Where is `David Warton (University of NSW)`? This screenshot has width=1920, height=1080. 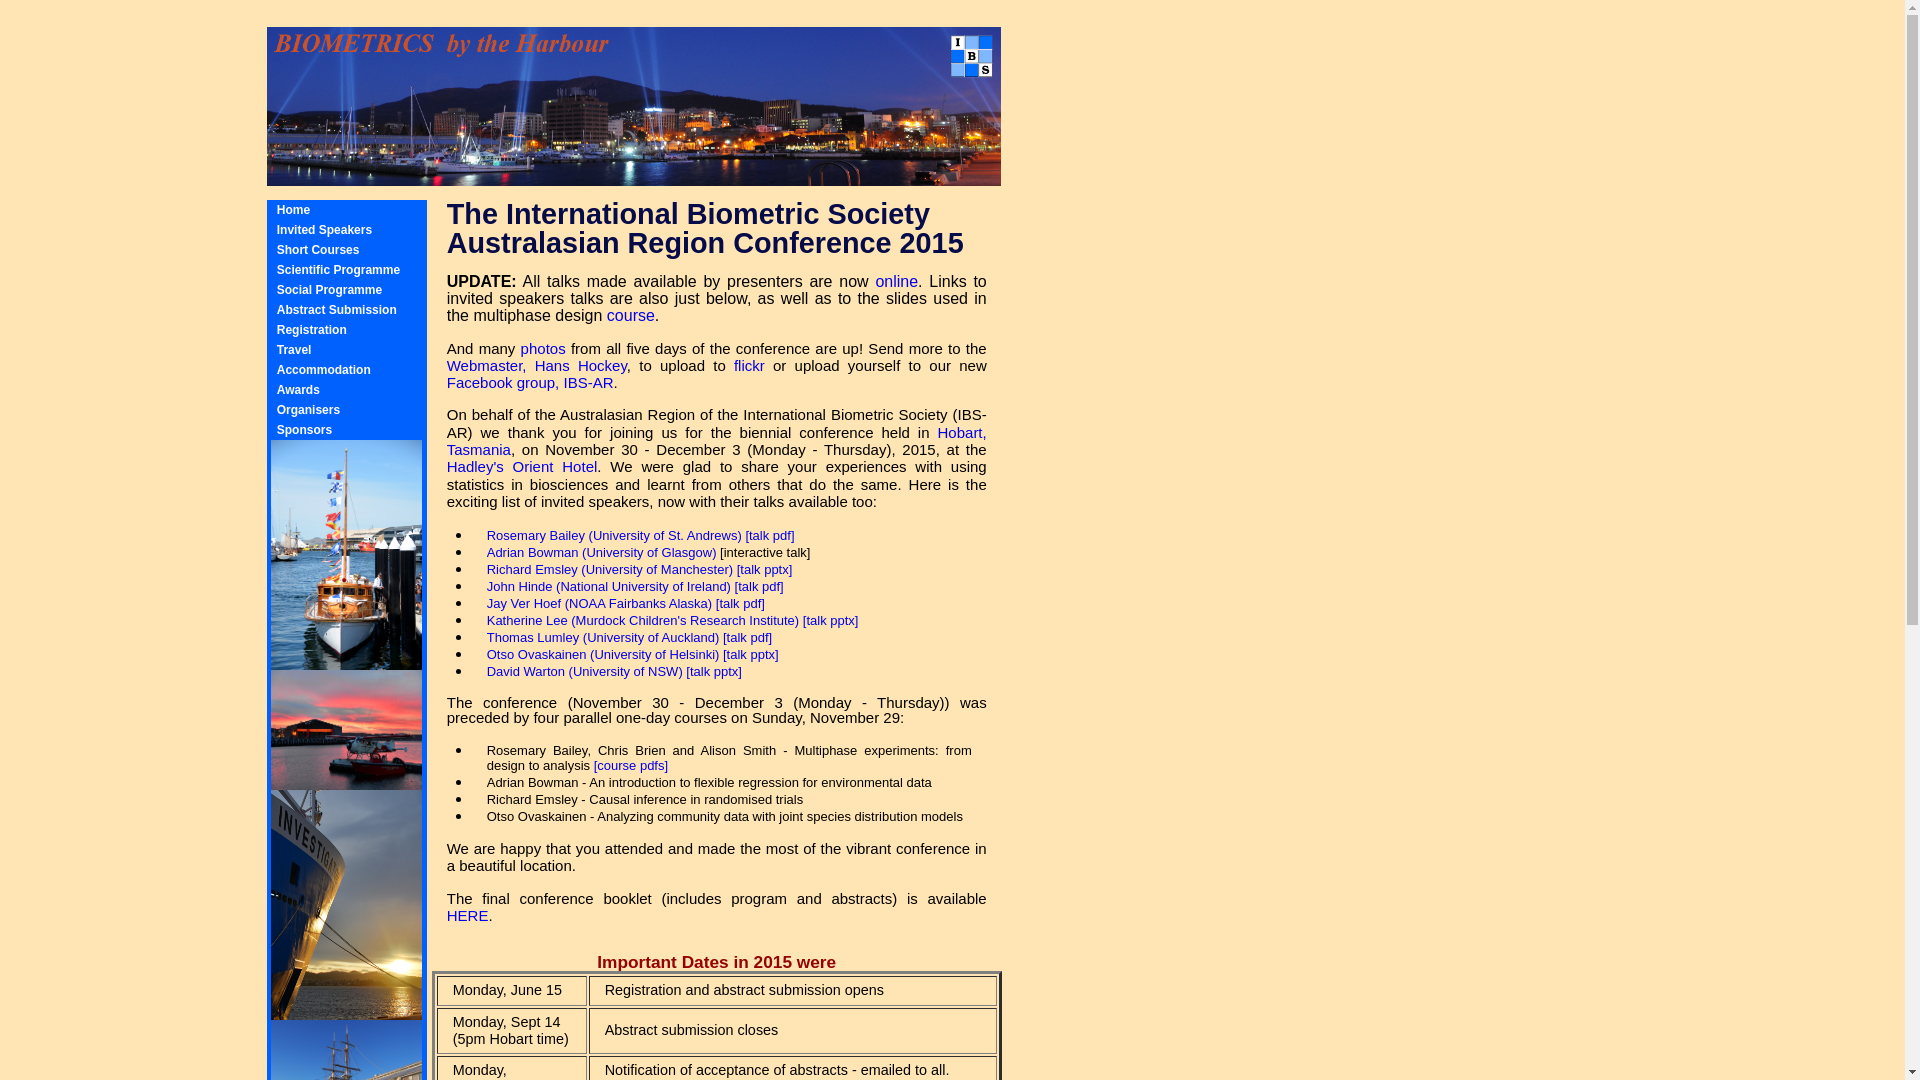 David Warton (University of NSW) is located at coordinates (585, 672).